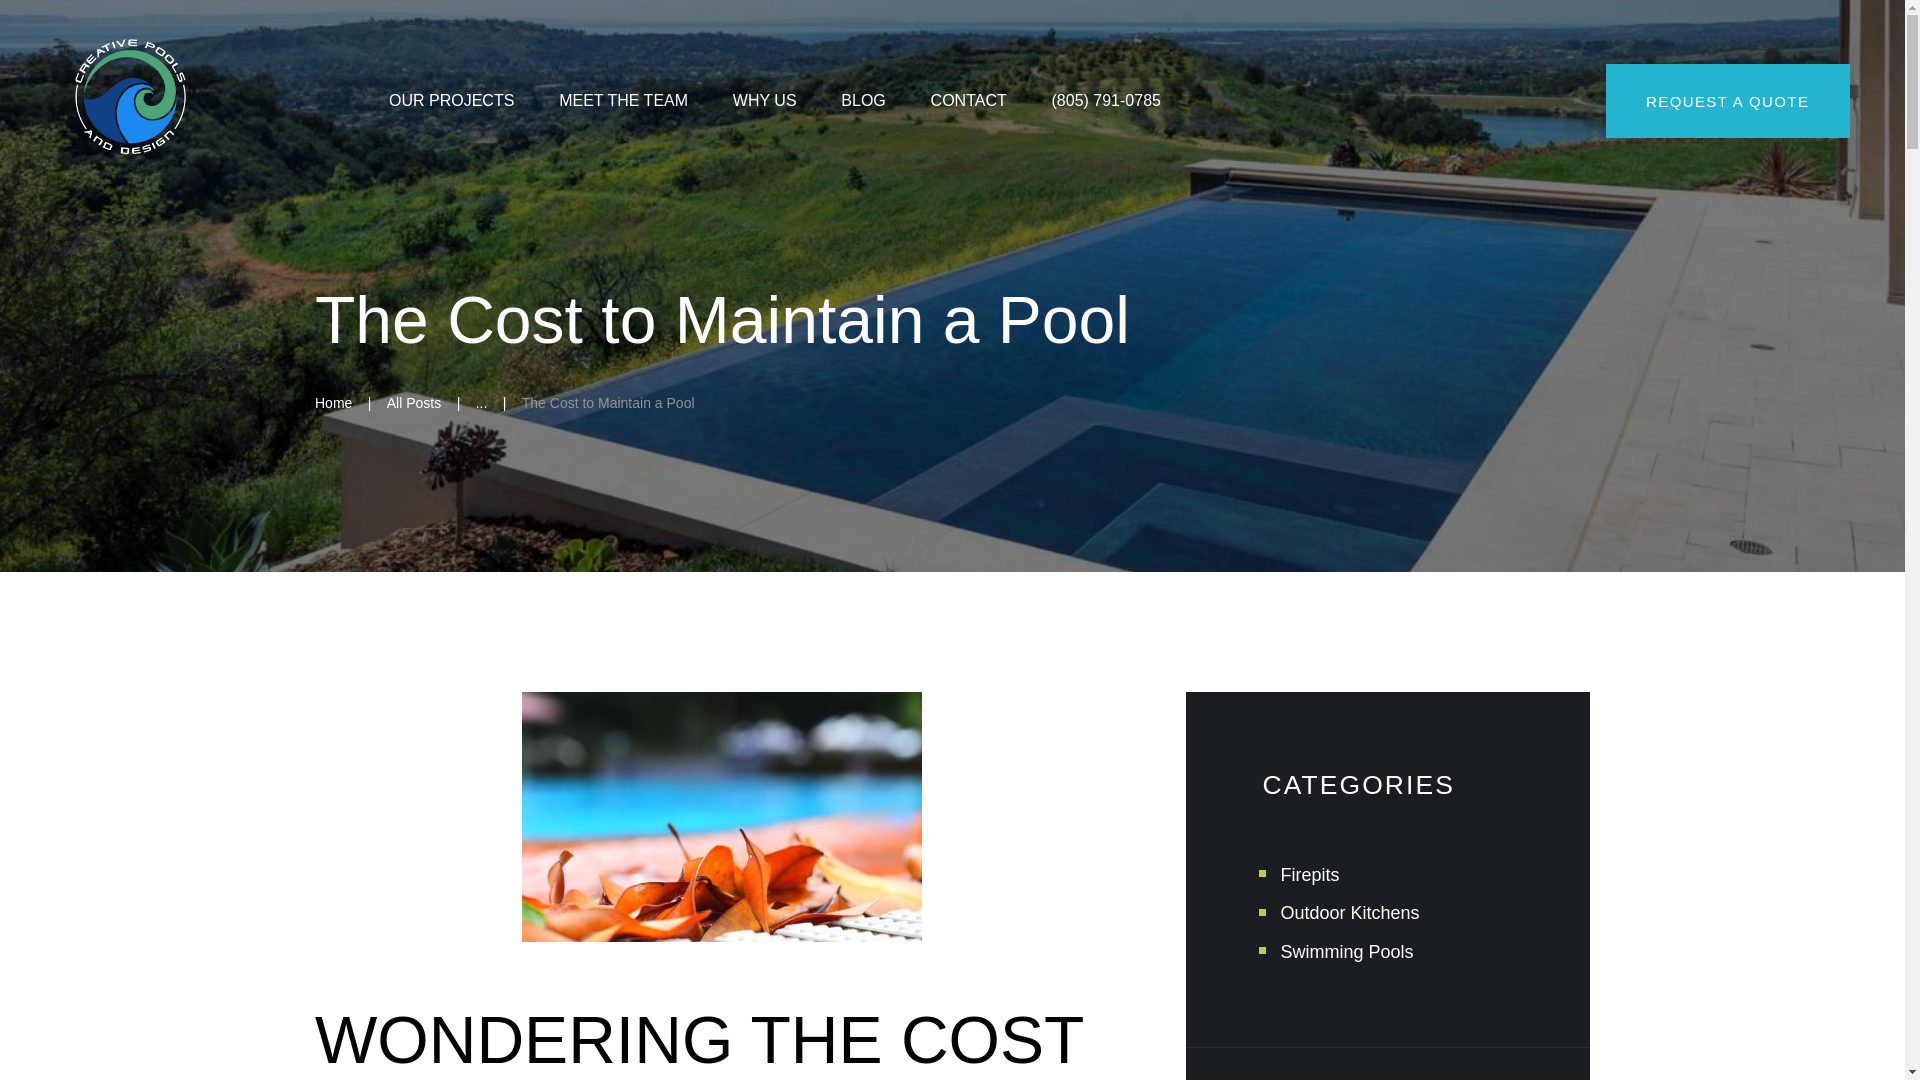 The image size is (1920, 1080). What do you see at coordinates (452, 102) in the screenshot?
I see `OUR PROJECTS` at bounding box center [452, 102].